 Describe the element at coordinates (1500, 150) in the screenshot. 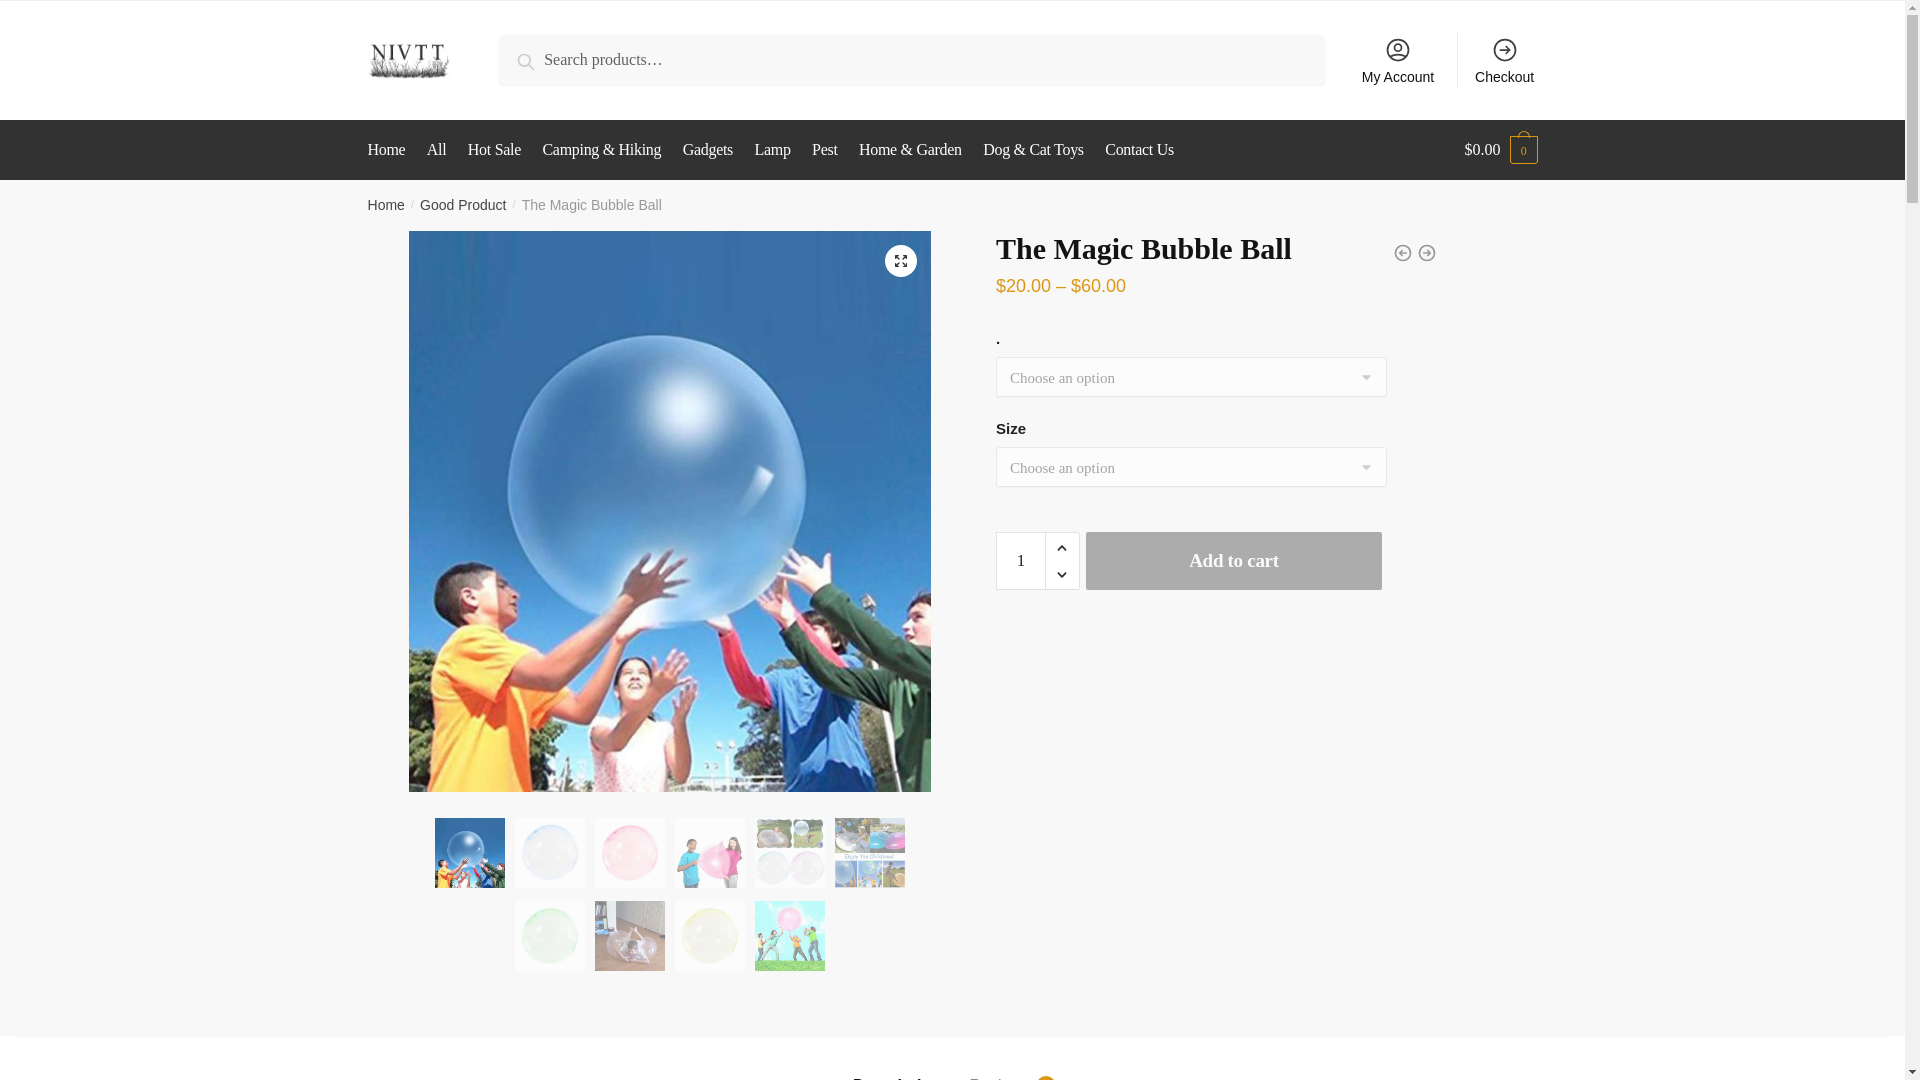

I see `View your shopping cart` at that location.